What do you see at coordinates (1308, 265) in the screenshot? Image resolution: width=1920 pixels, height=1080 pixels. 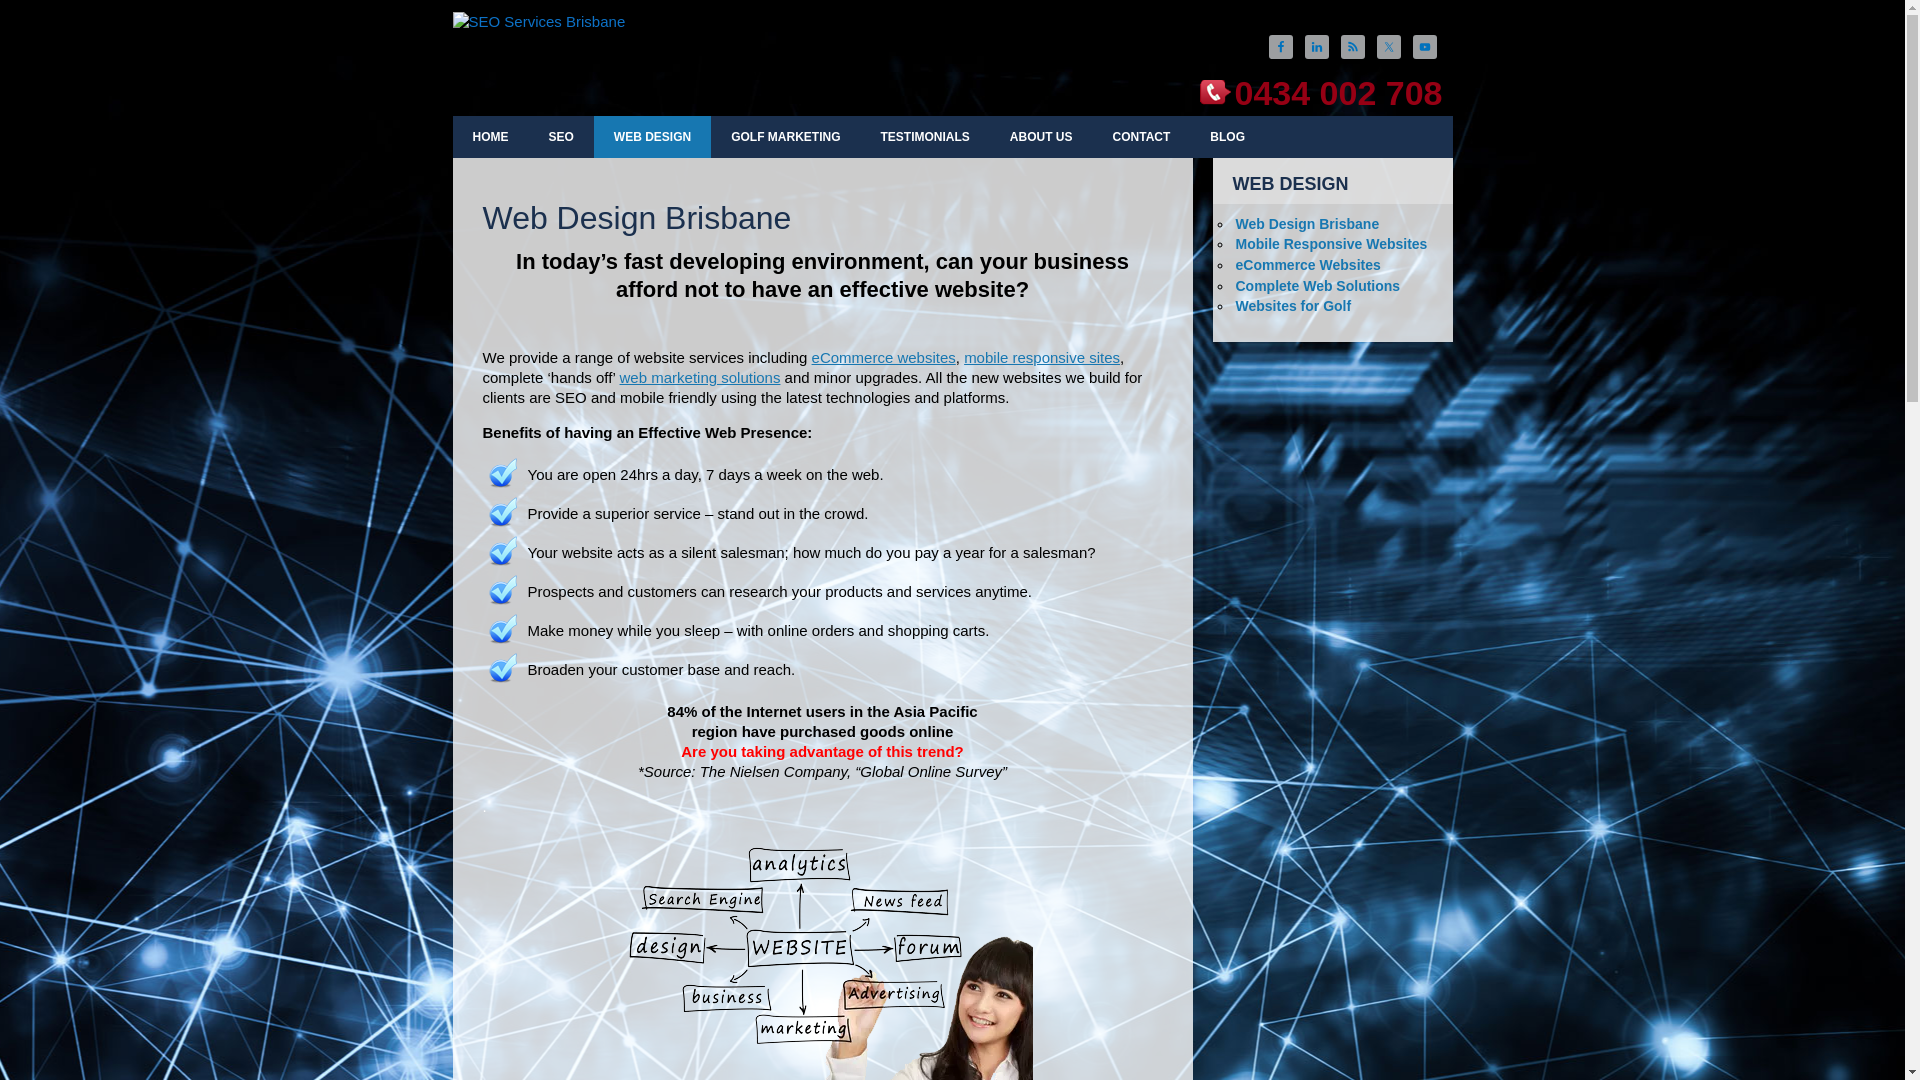 I see `eCommerce Websites` at bounding box center [1308, 265].